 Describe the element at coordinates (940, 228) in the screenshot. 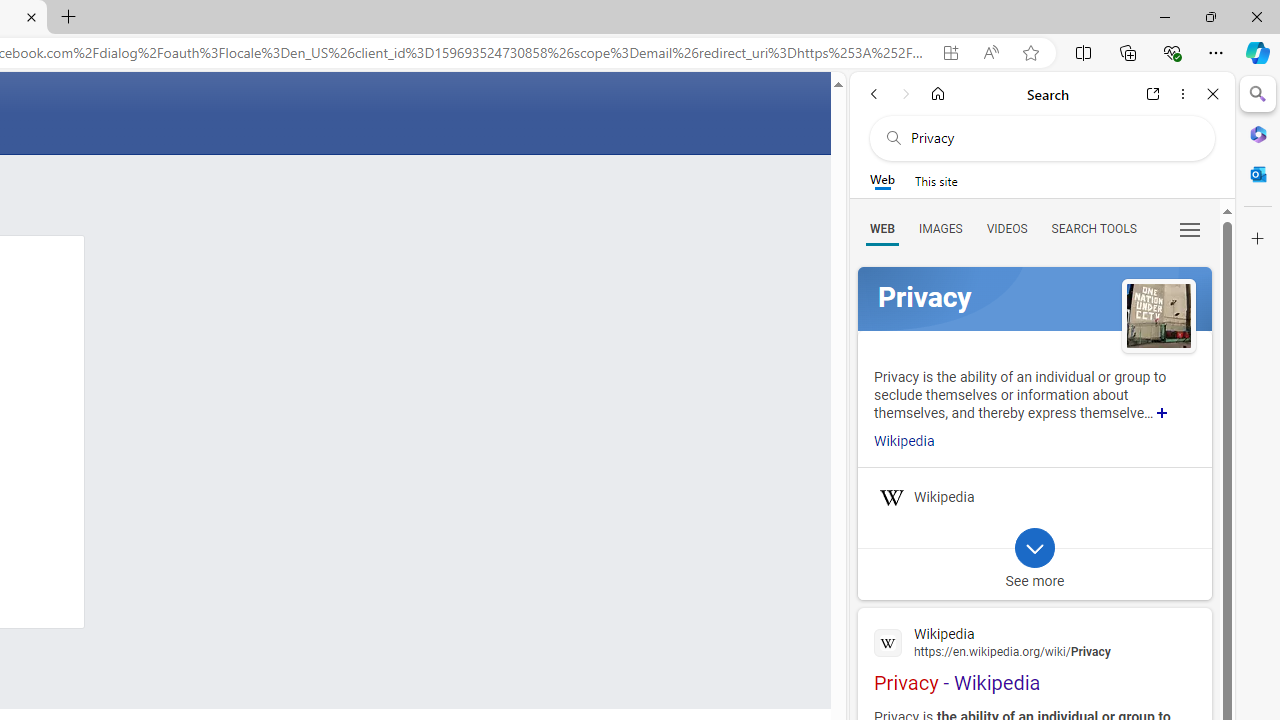

I see `Search Filter, IMAGES` at that location.